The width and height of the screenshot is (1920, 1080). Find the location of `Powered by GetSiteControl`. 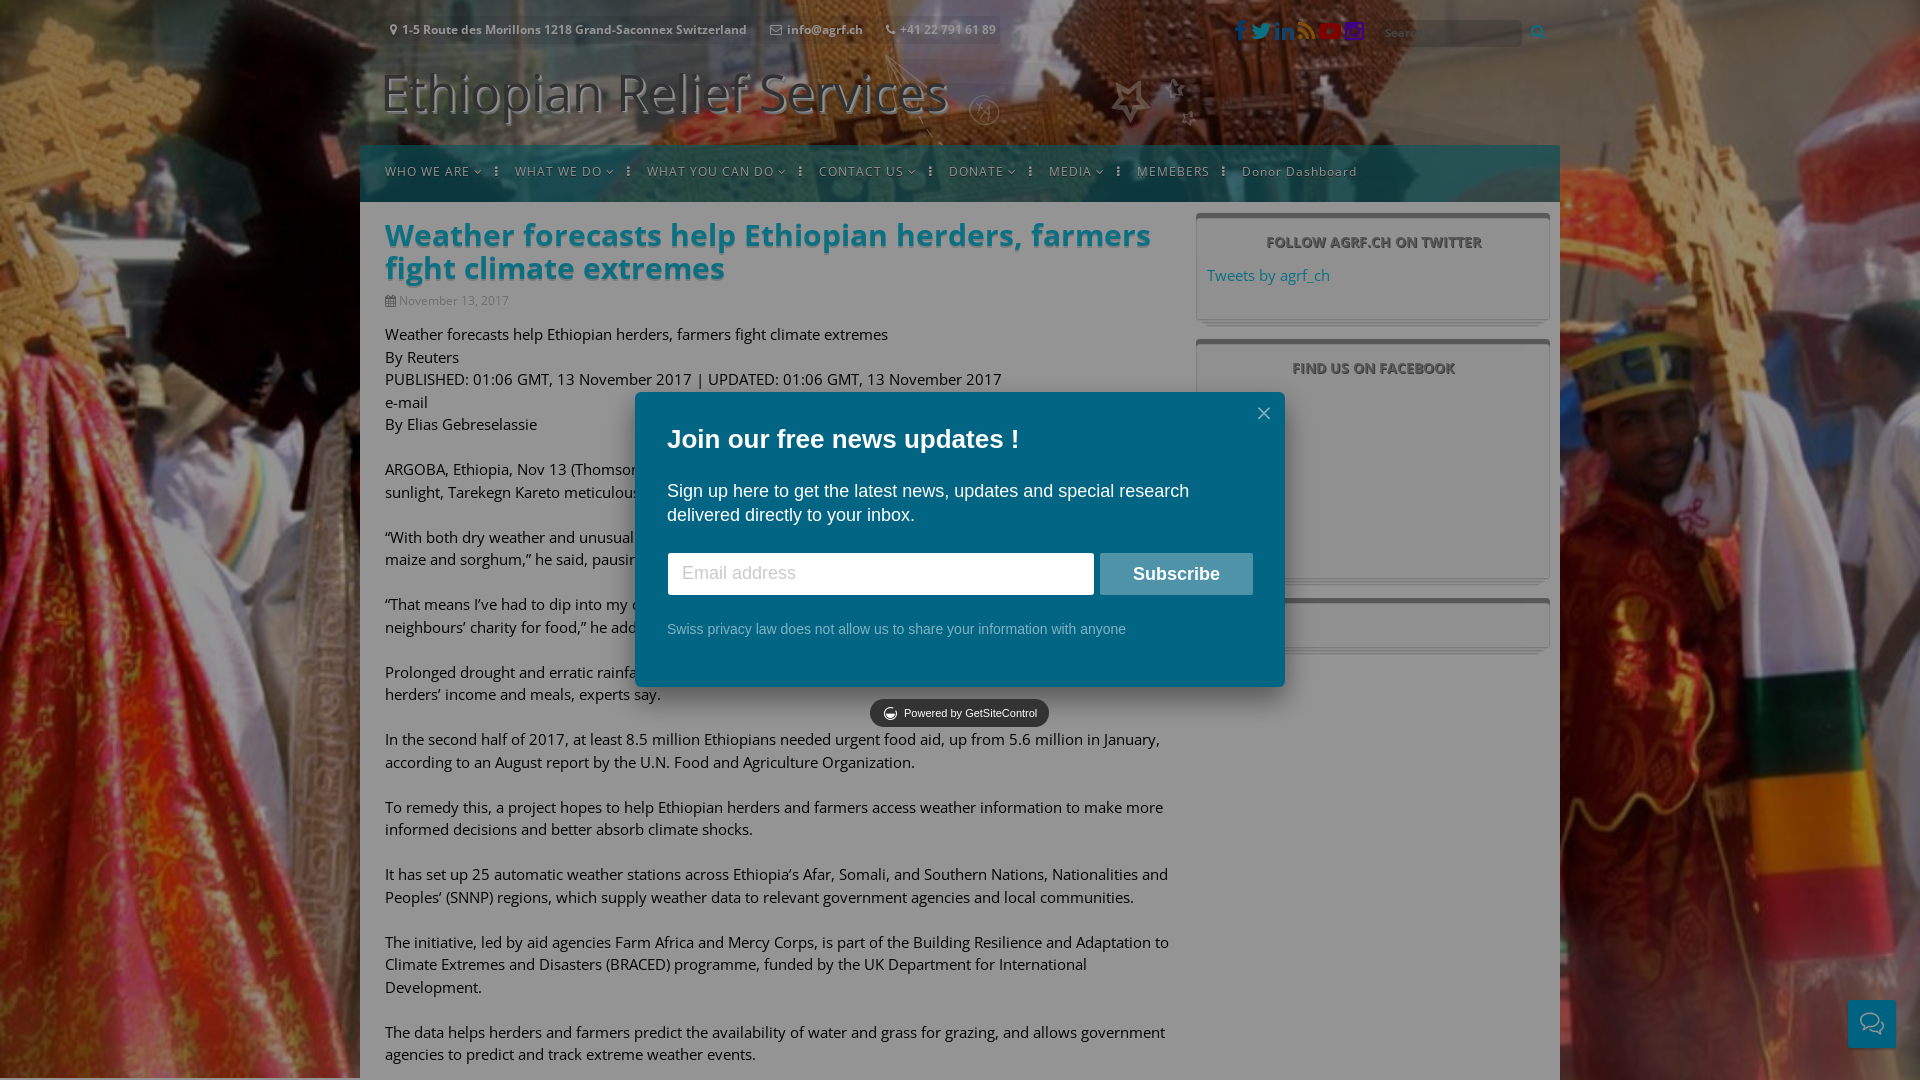

Powered by GetSiteControl is located at coordinates (960, 713).